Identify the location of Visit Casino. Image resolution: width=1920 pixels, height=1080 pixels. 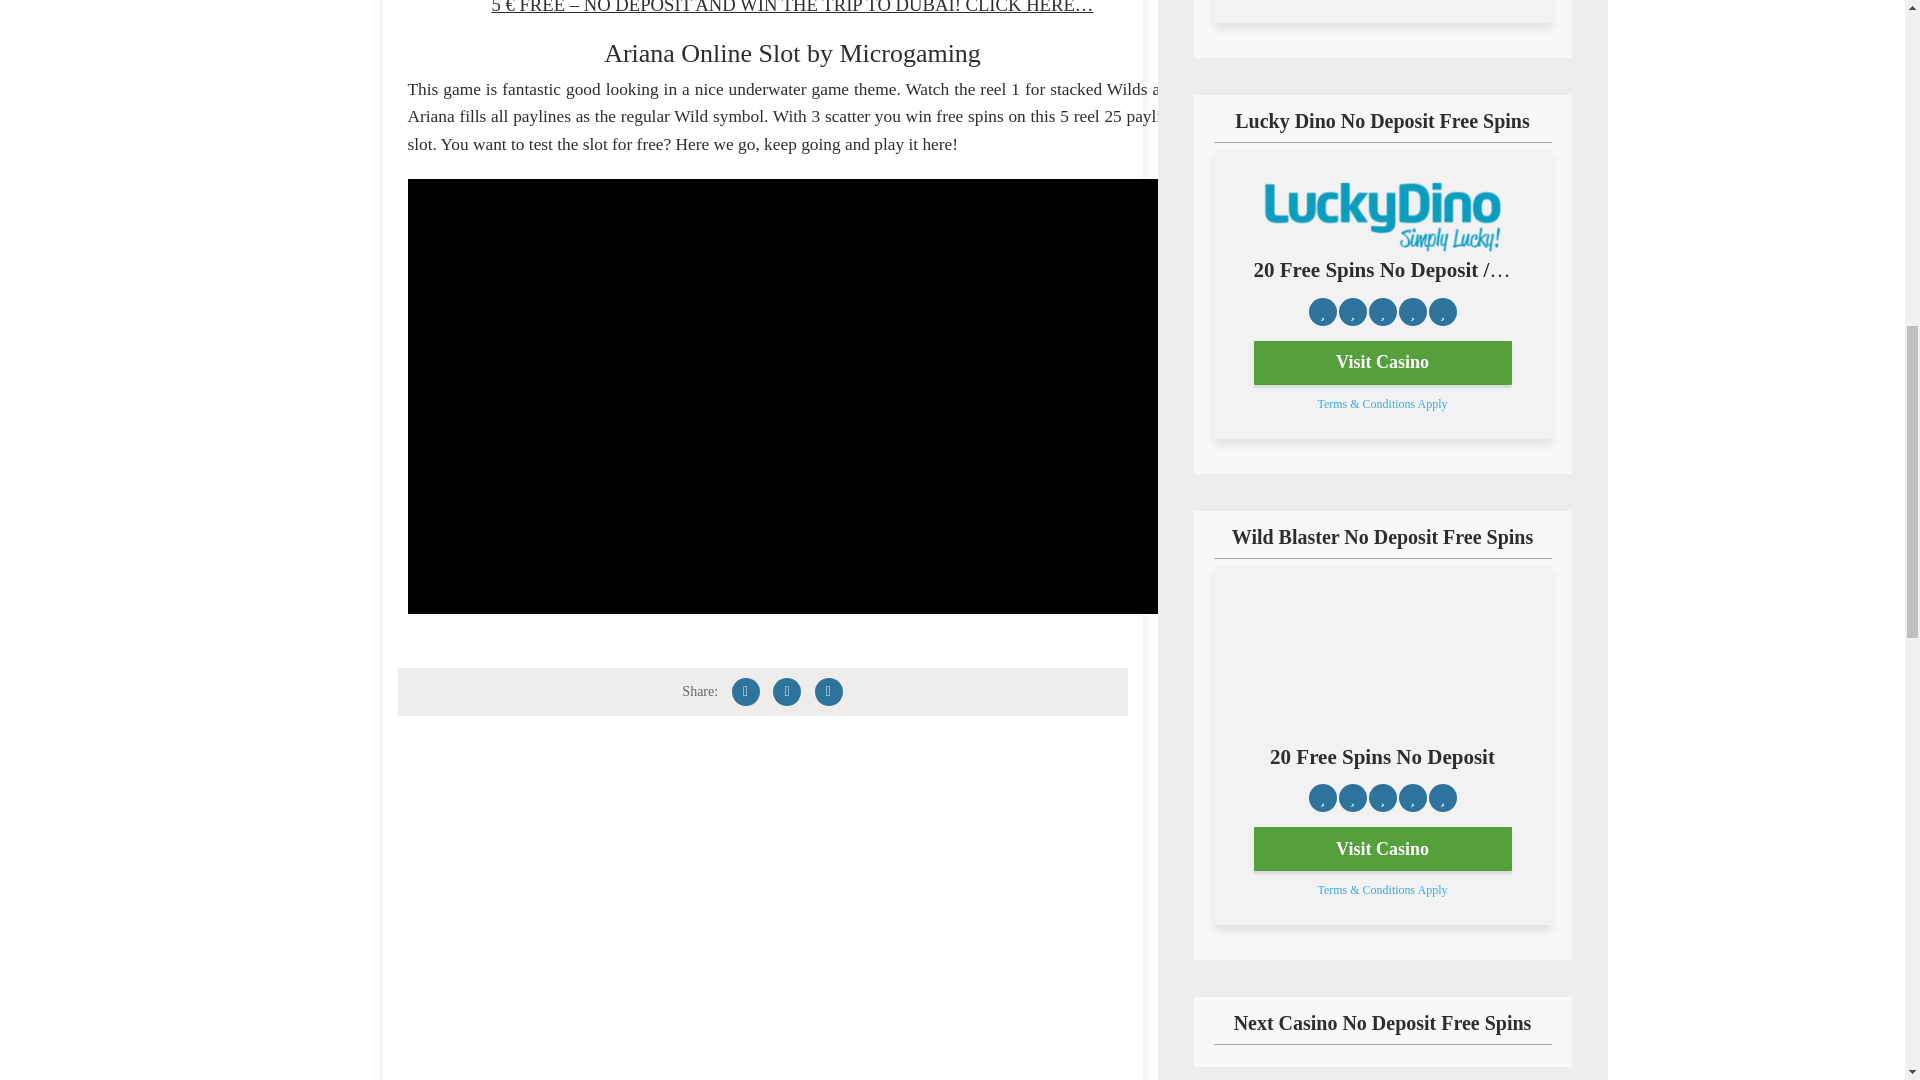
(1382, 848).